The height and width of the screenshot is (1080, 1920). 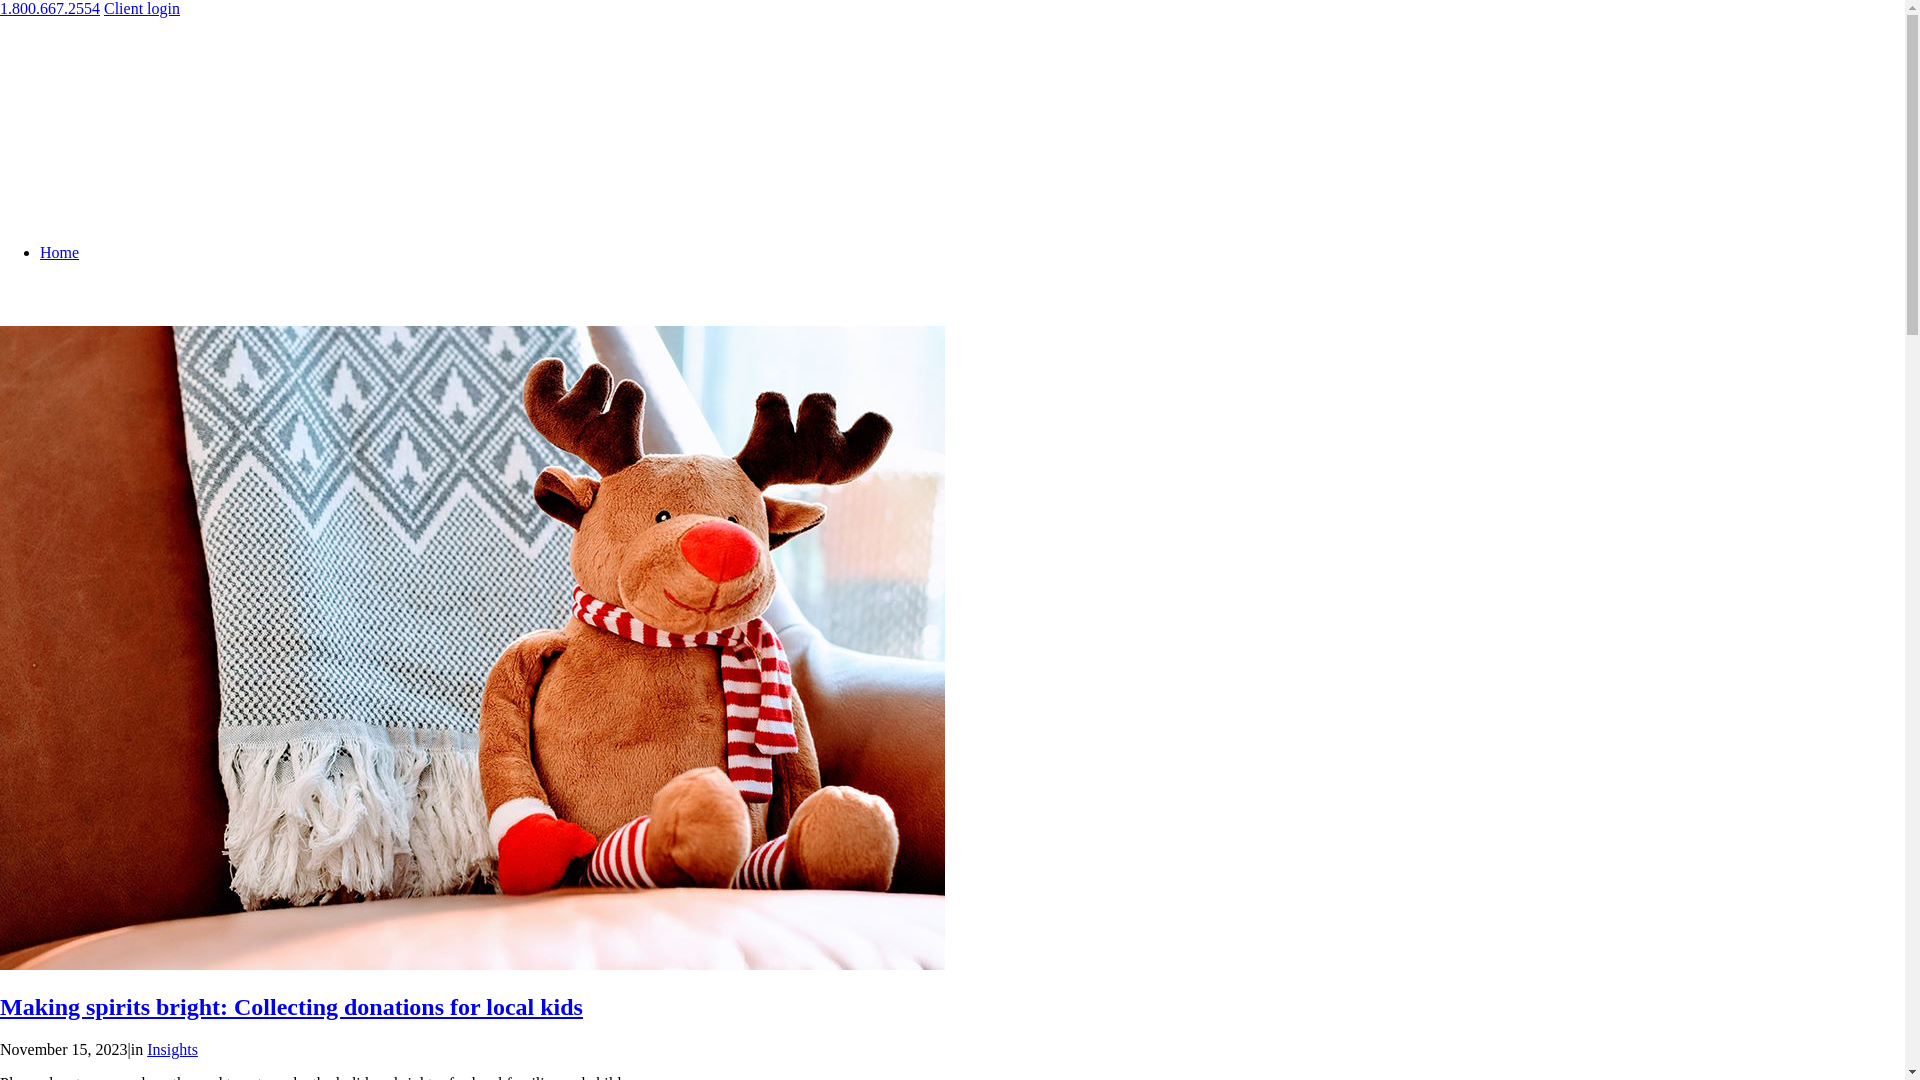 What do you see at coordinates (144, 532) in the screenshot?
I see `Investment Services` at bounding box center [144, 532].